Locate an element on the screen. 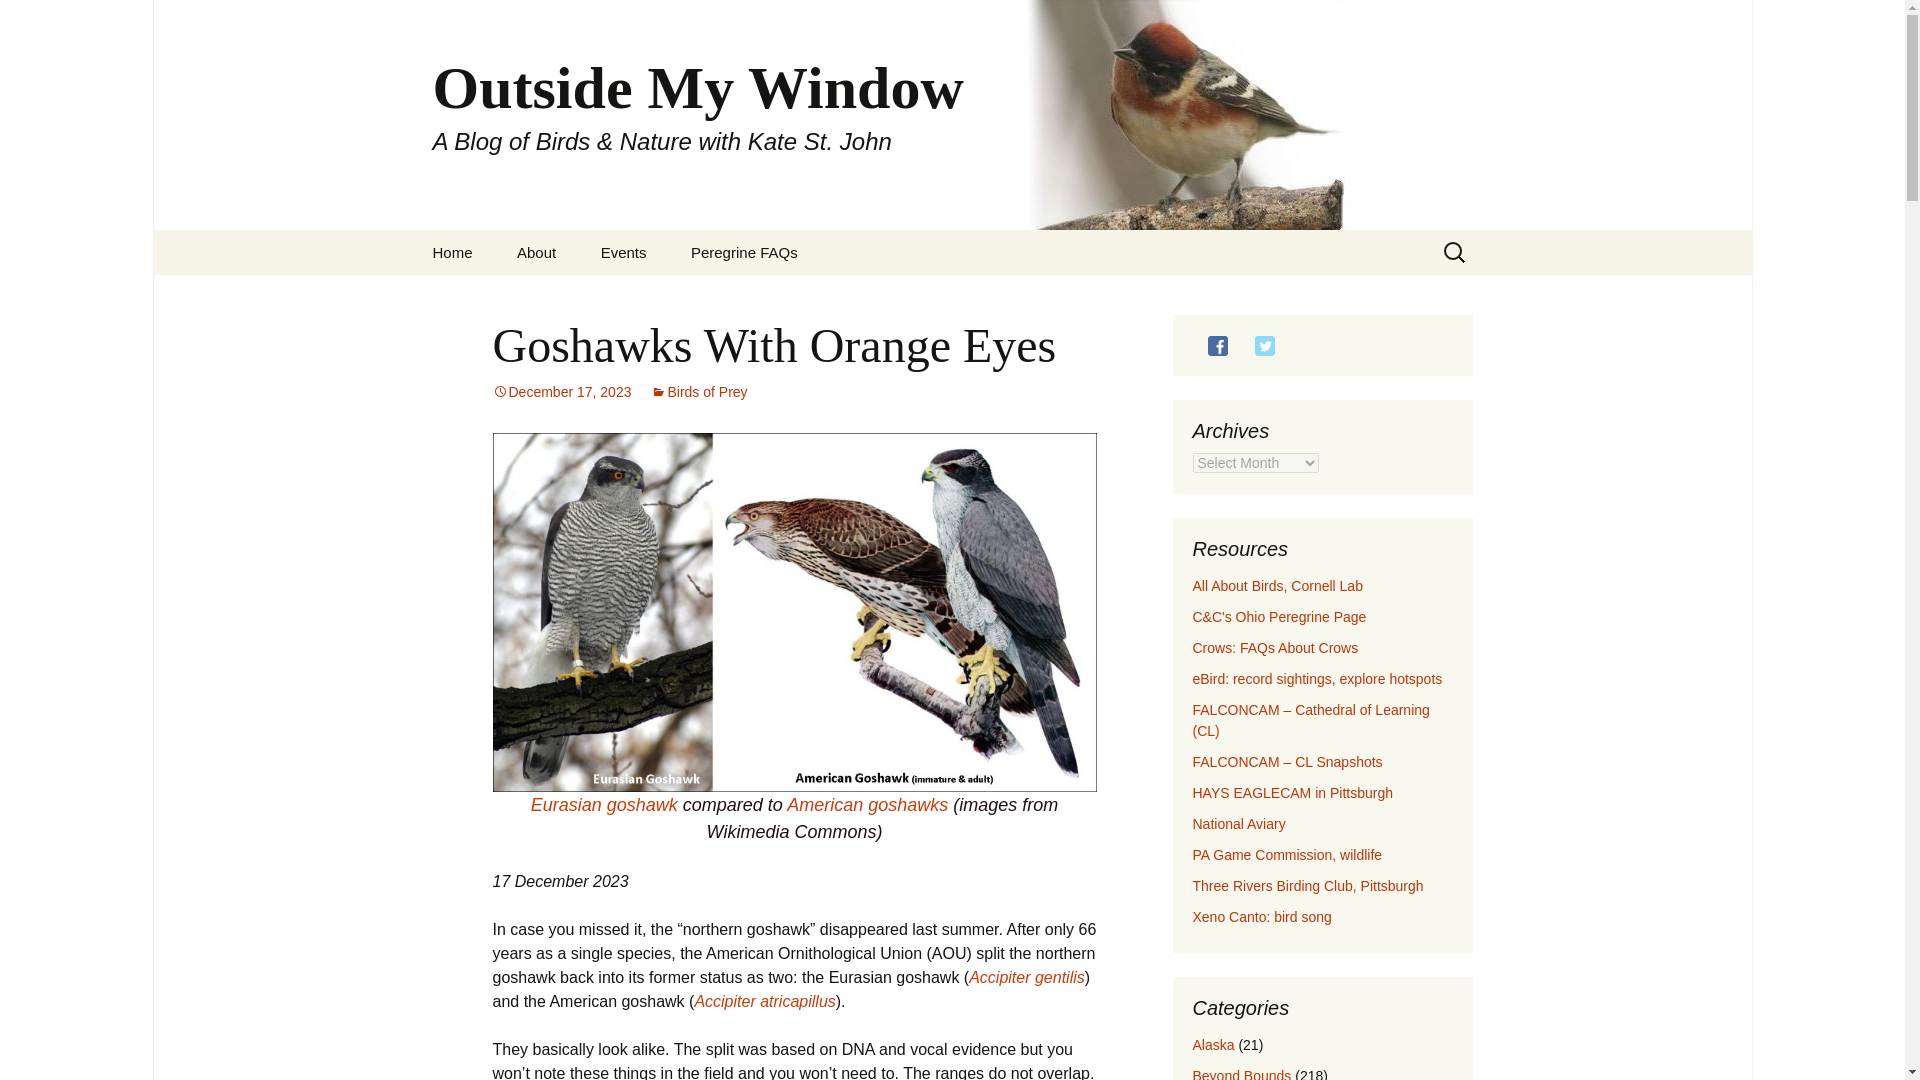 This screenshot has height=1080, width=1920. Accipiter gentilis is located at coordinates (1026, 977).